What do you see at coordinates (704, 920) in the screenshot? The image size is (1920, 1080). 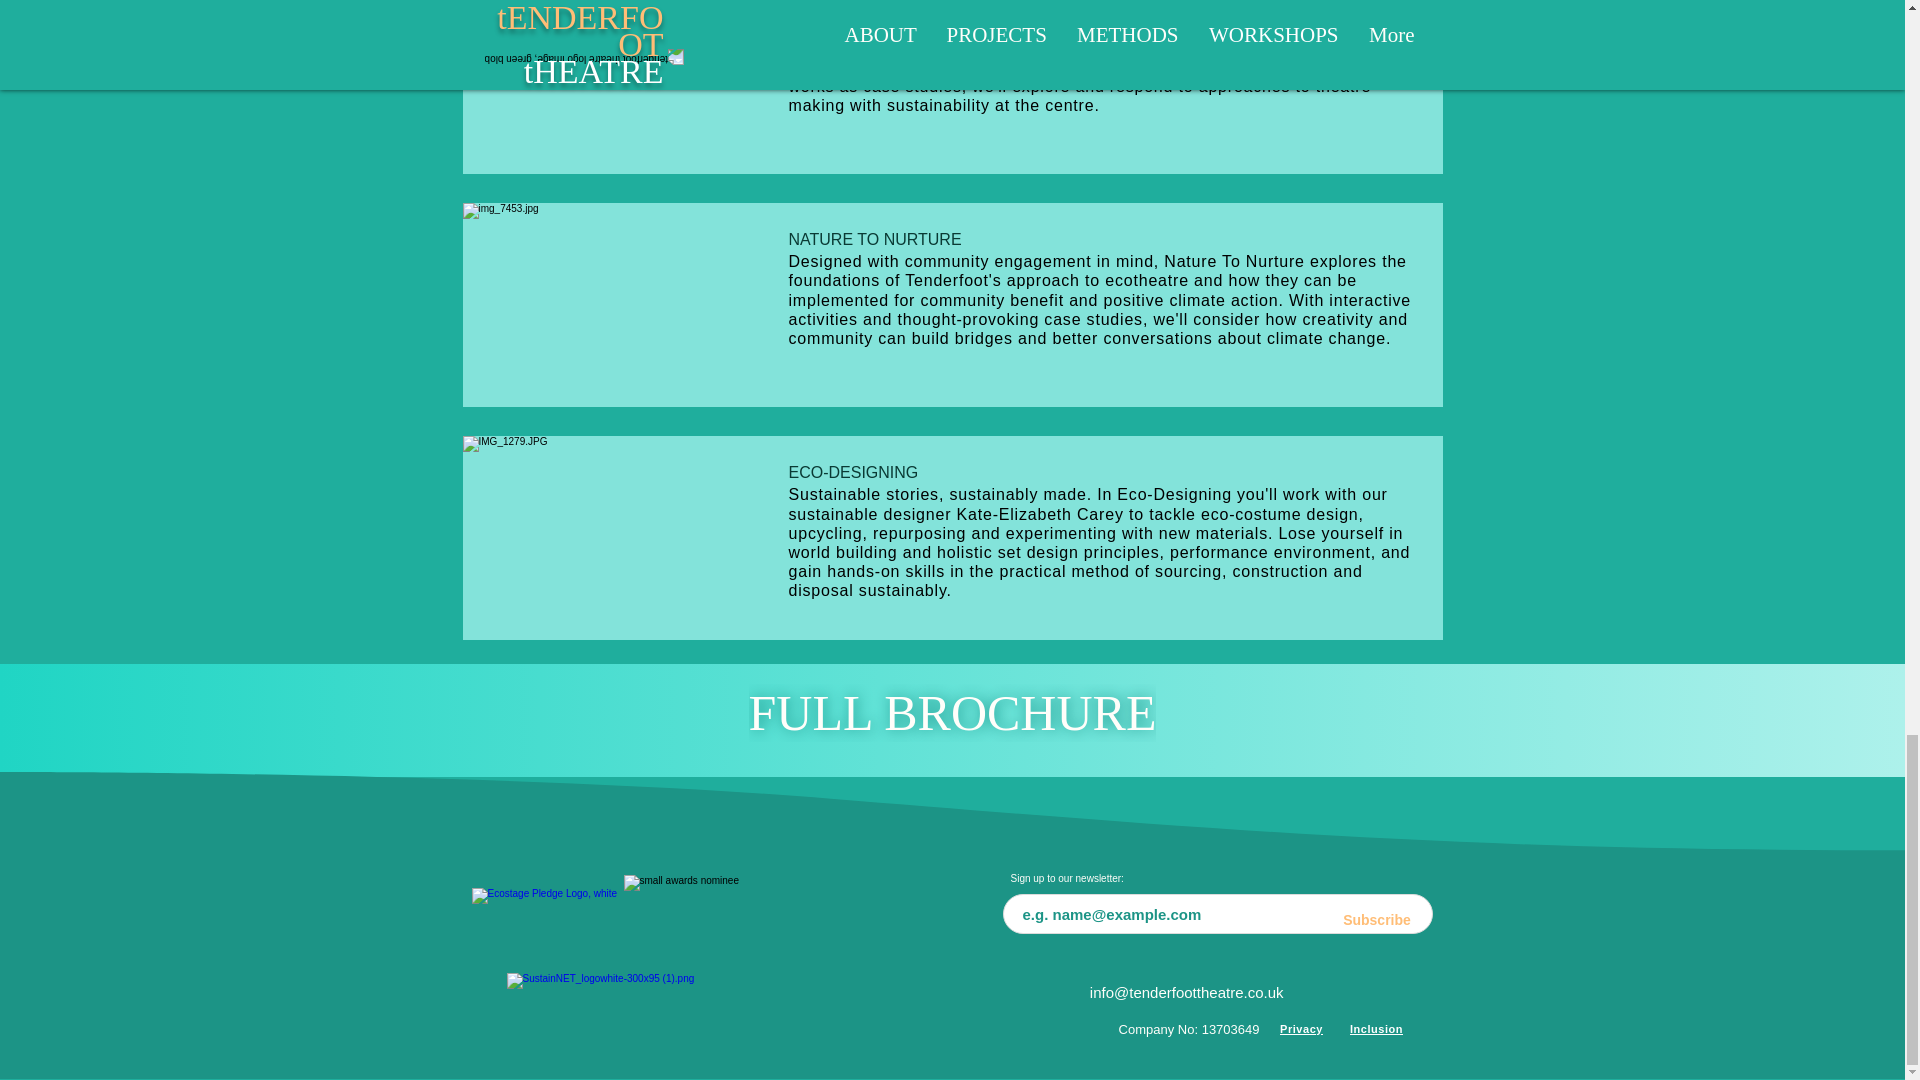 I see `A822ABFB-4A29-49EF-A5DA-4A66C4A088FD.png` at bounding box center [704, 920].